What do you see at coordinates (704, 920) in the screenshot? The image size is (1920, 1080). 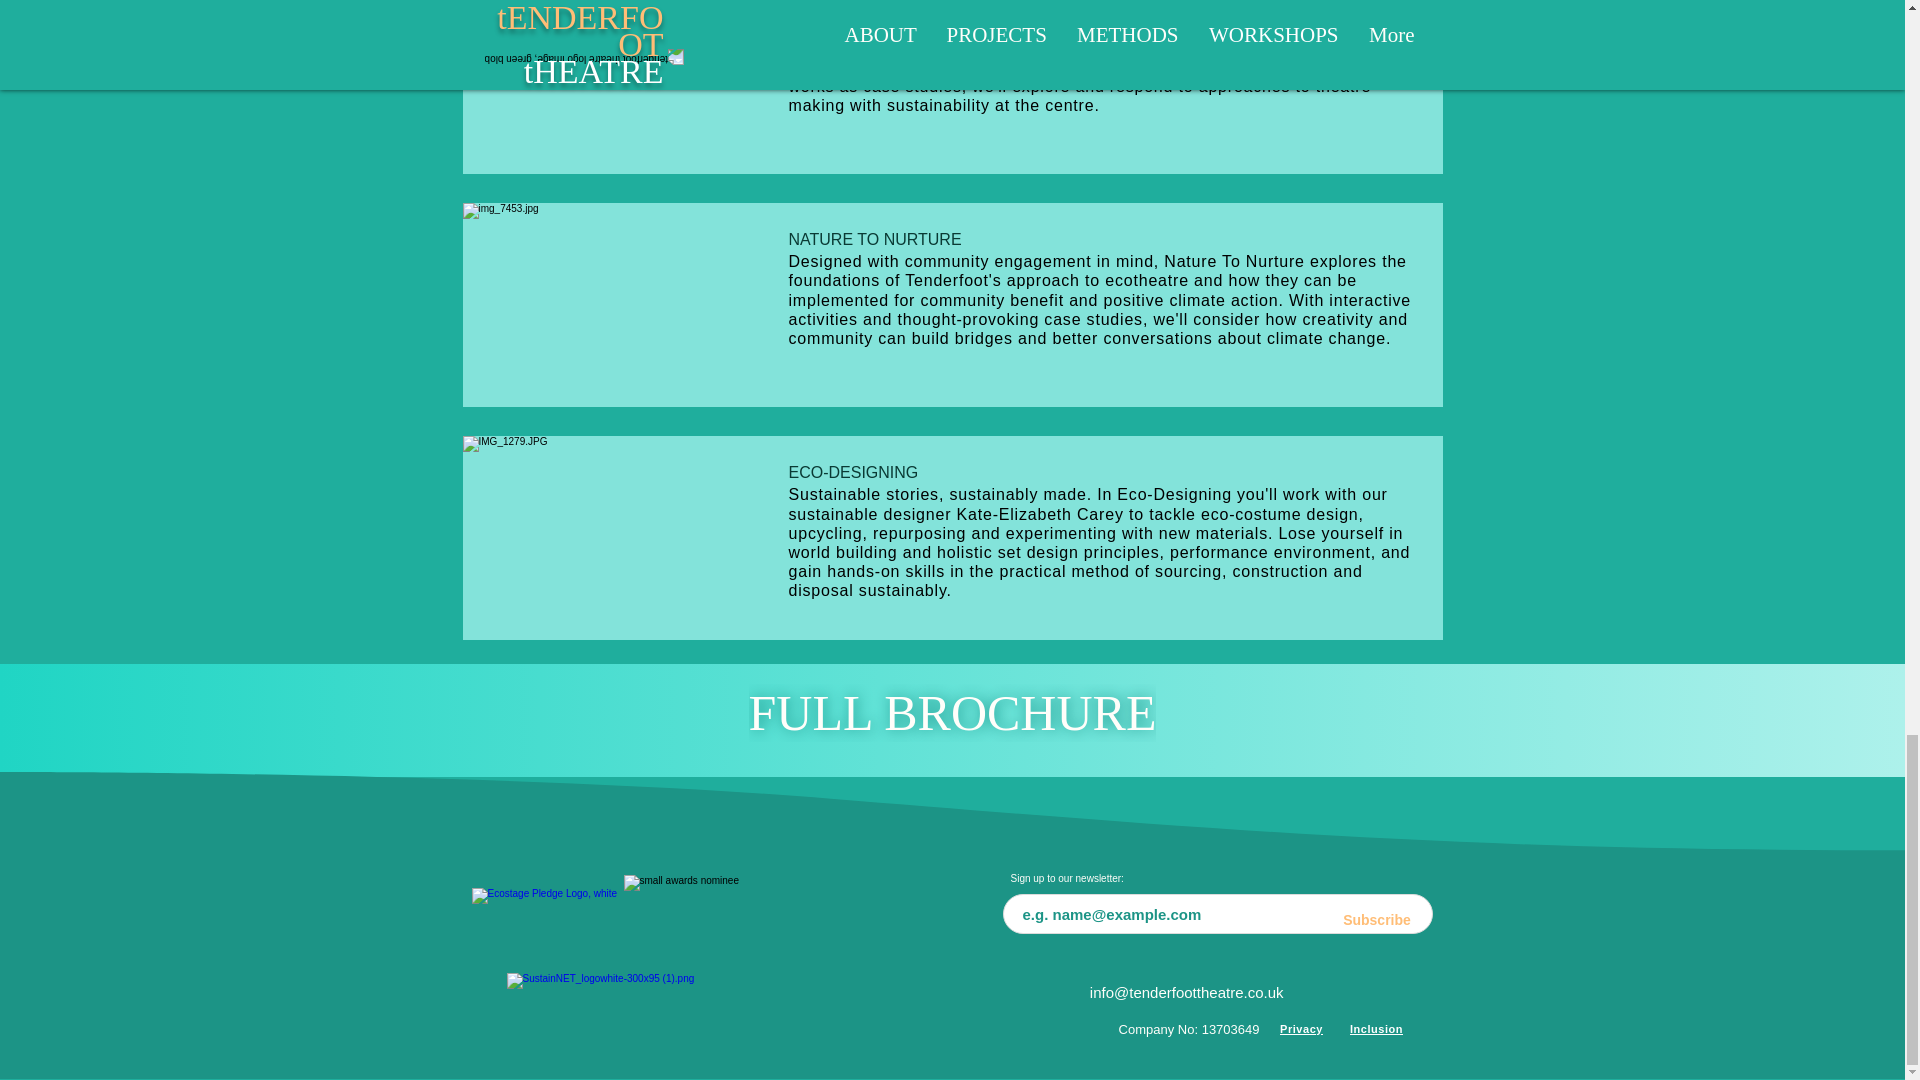 I see `A822ABFB-4A29-49EF-A5DA-4A66C4A088FD.png` at bounding box center [704, 920].